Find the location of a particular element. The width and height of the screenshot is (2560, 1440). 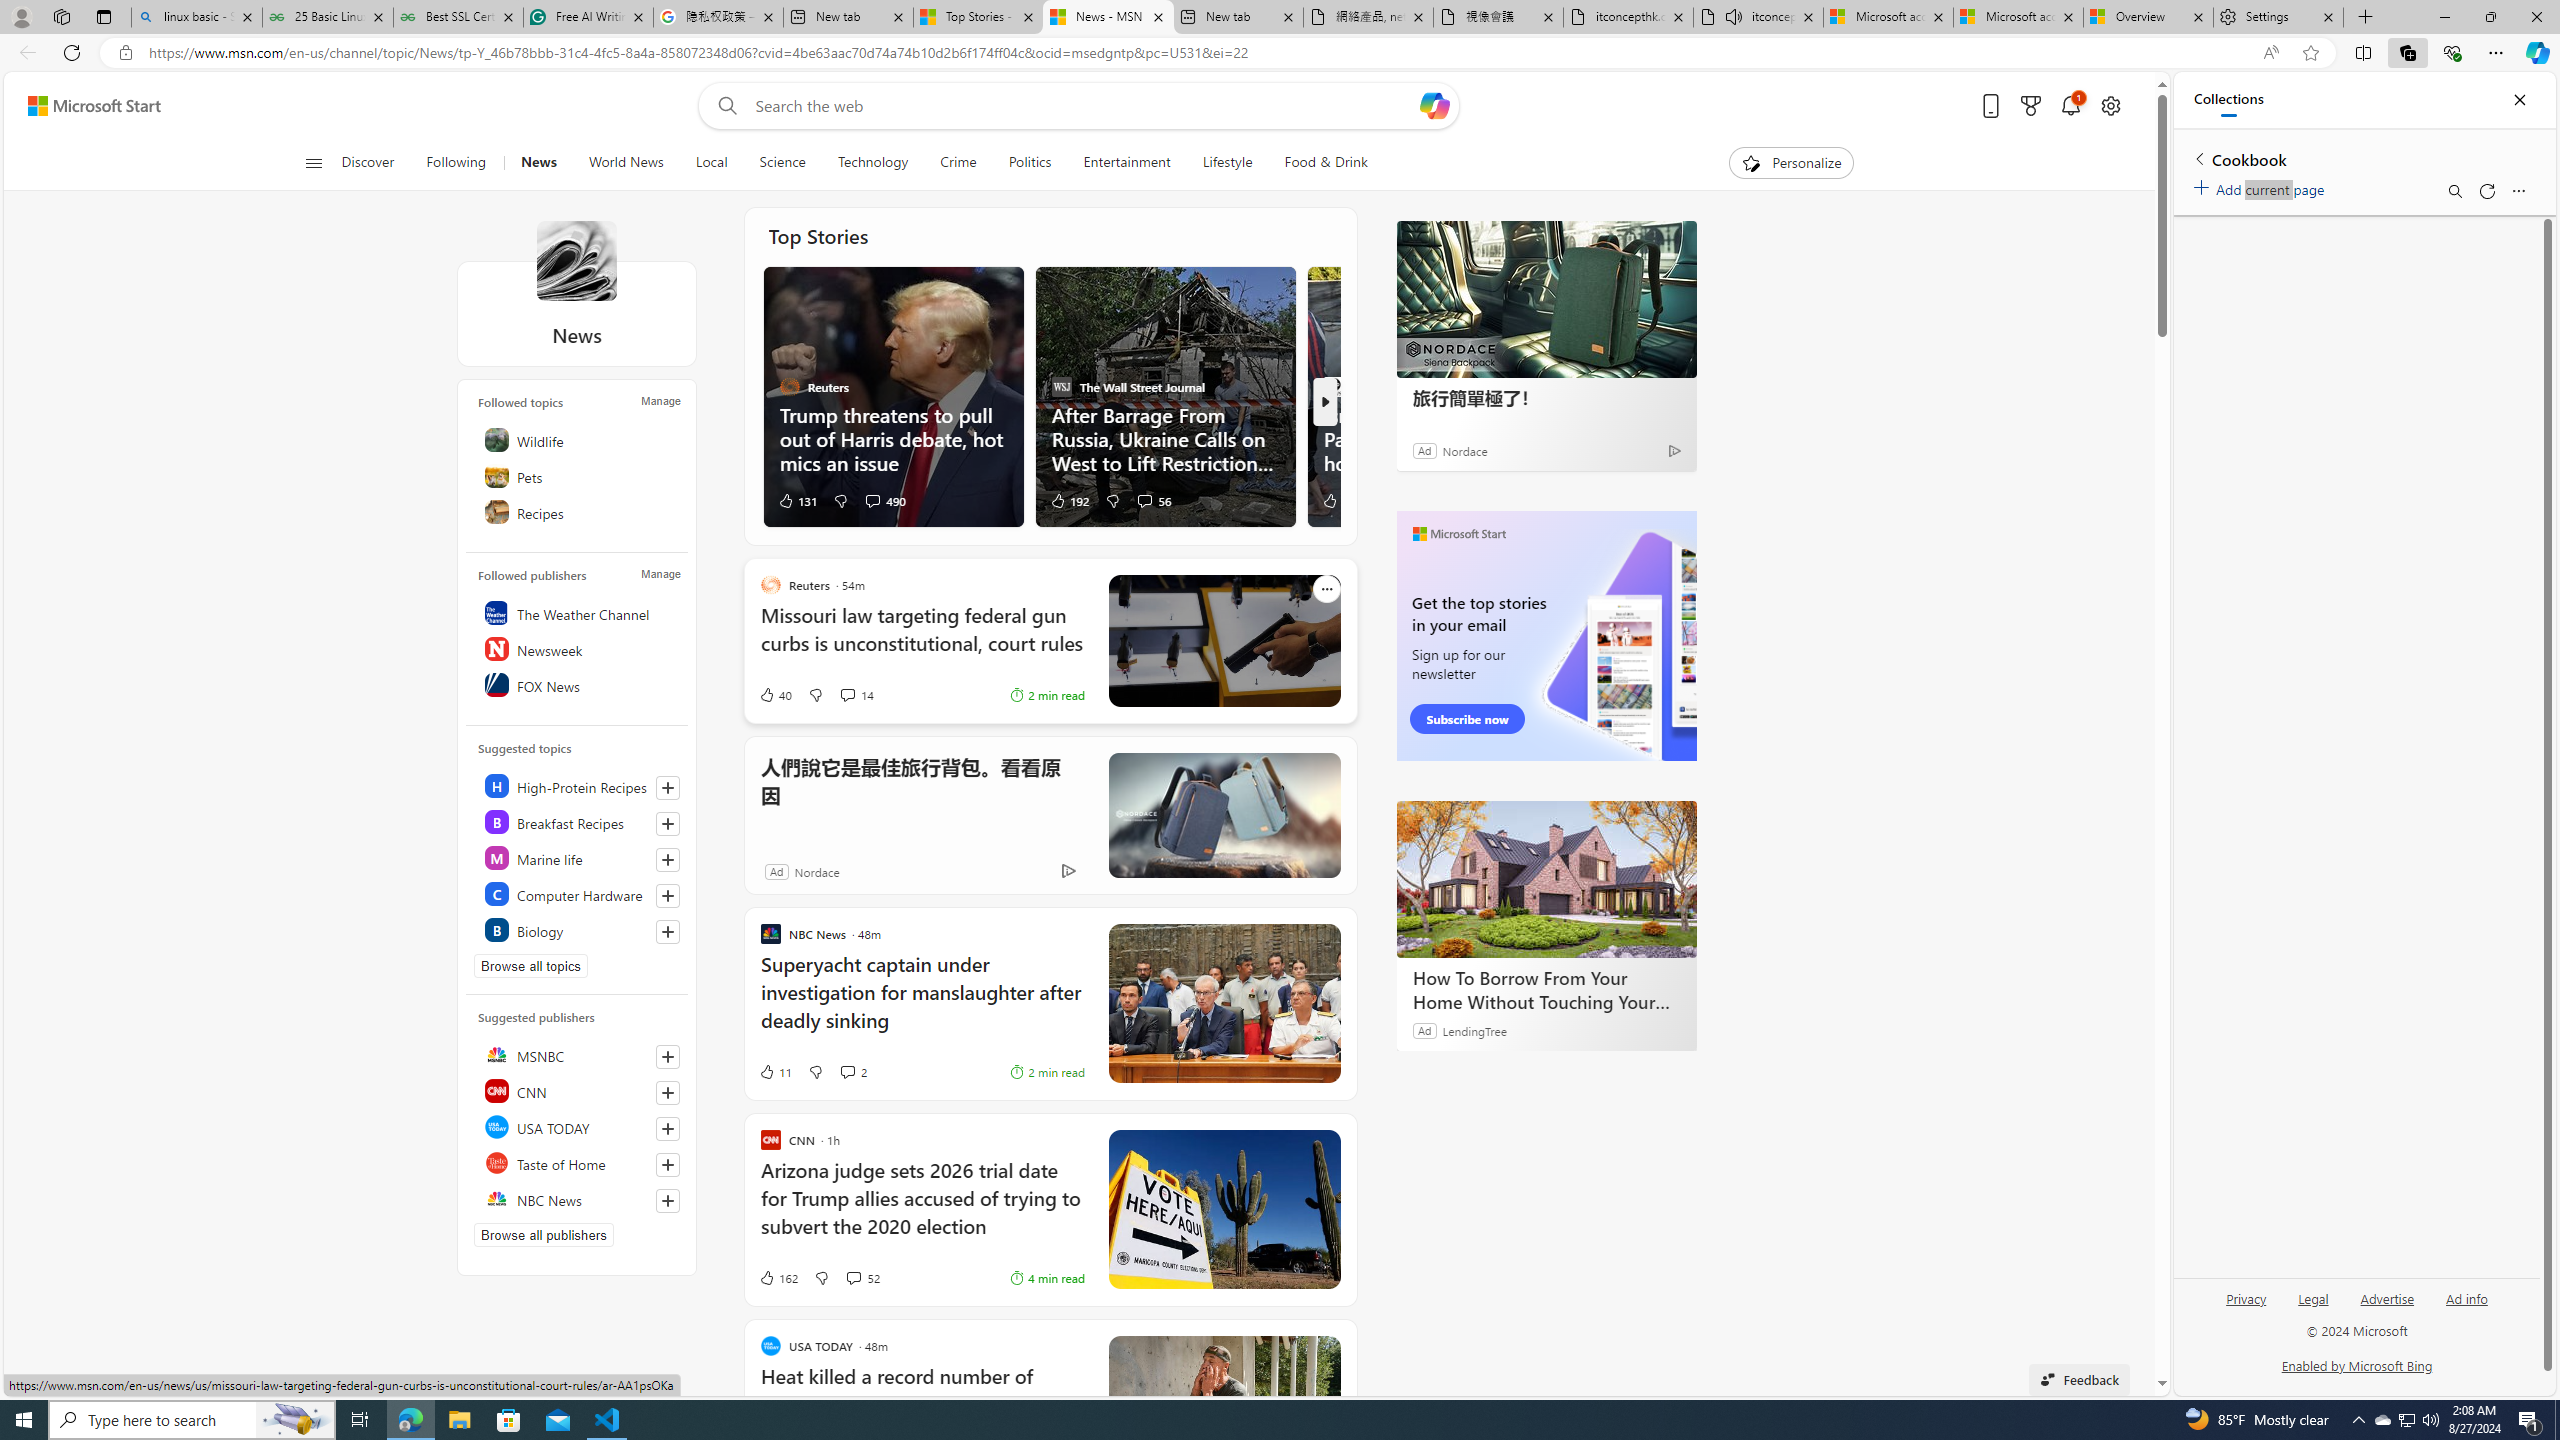

View comments 56 Comment is located at coordinates (1144, 500).